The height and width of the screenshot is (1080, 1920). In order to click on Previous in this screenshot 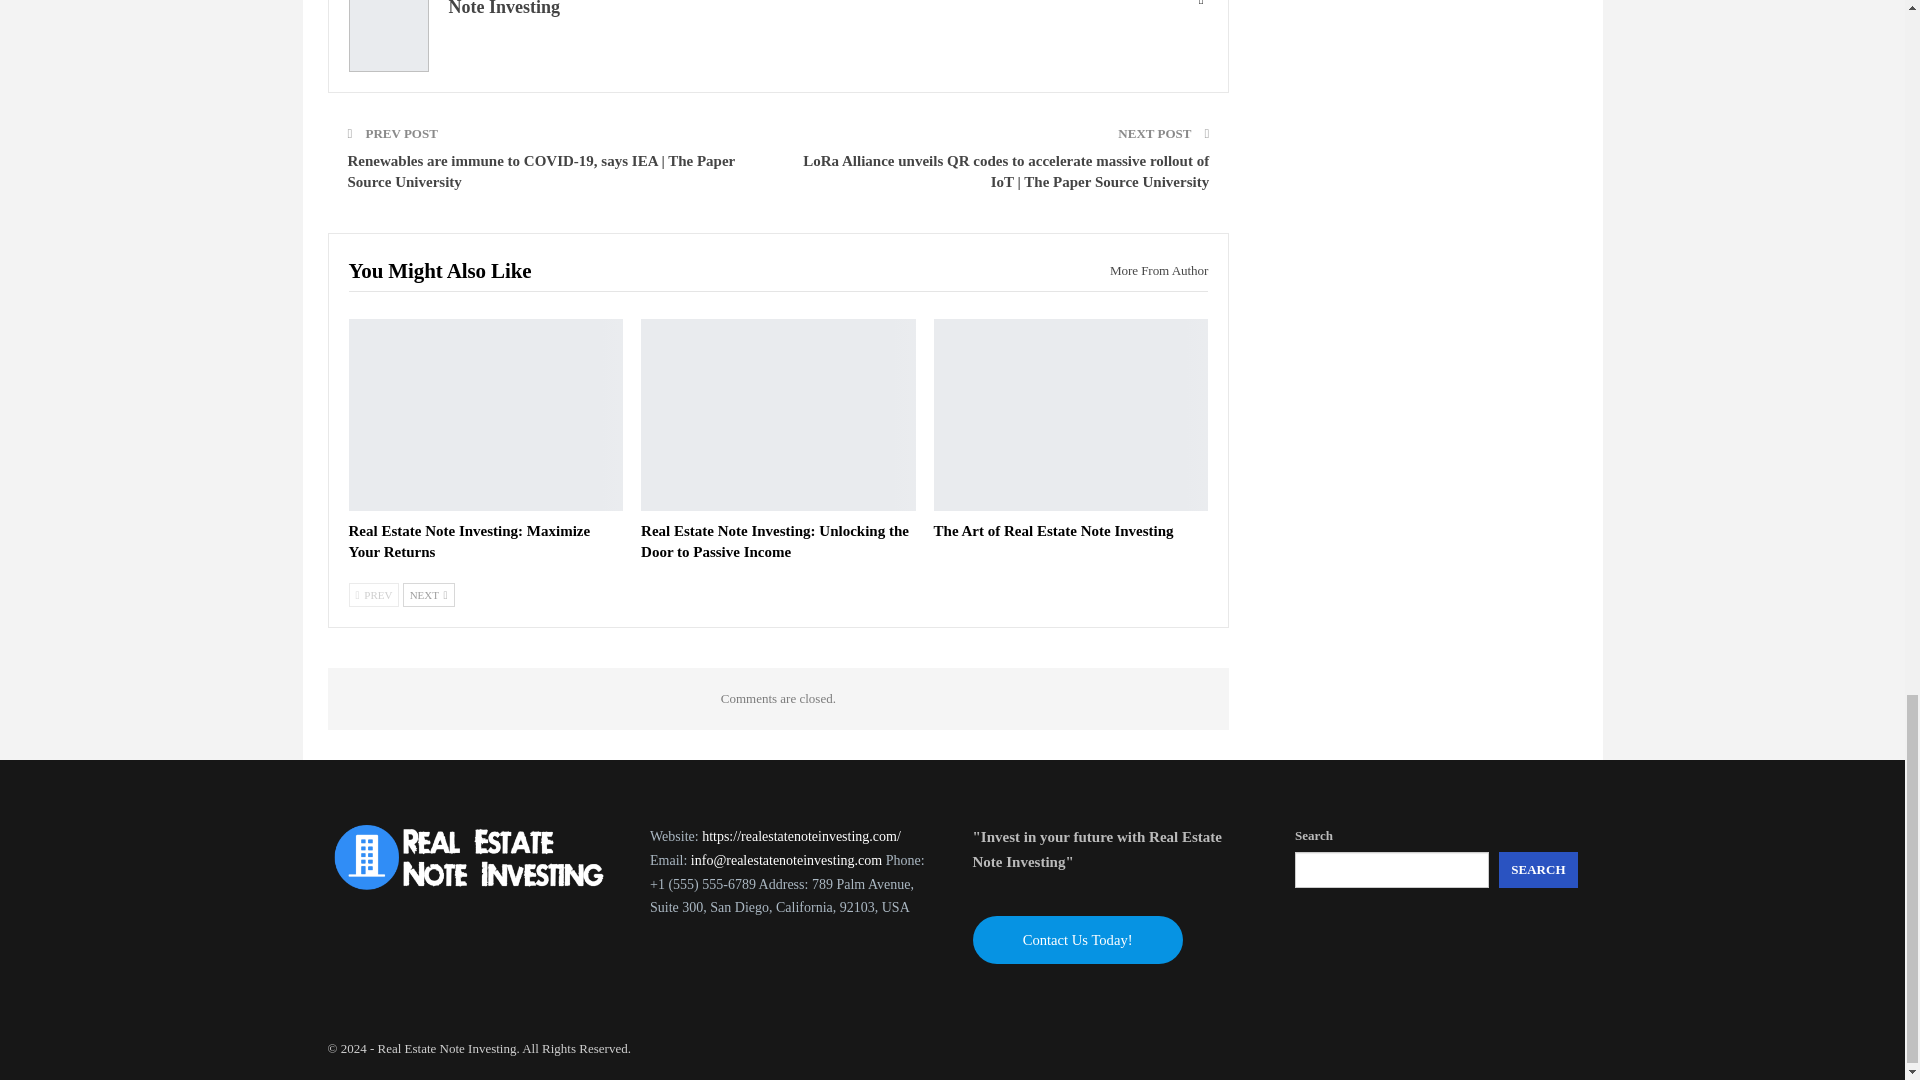, I will do `click(373, 594)`.